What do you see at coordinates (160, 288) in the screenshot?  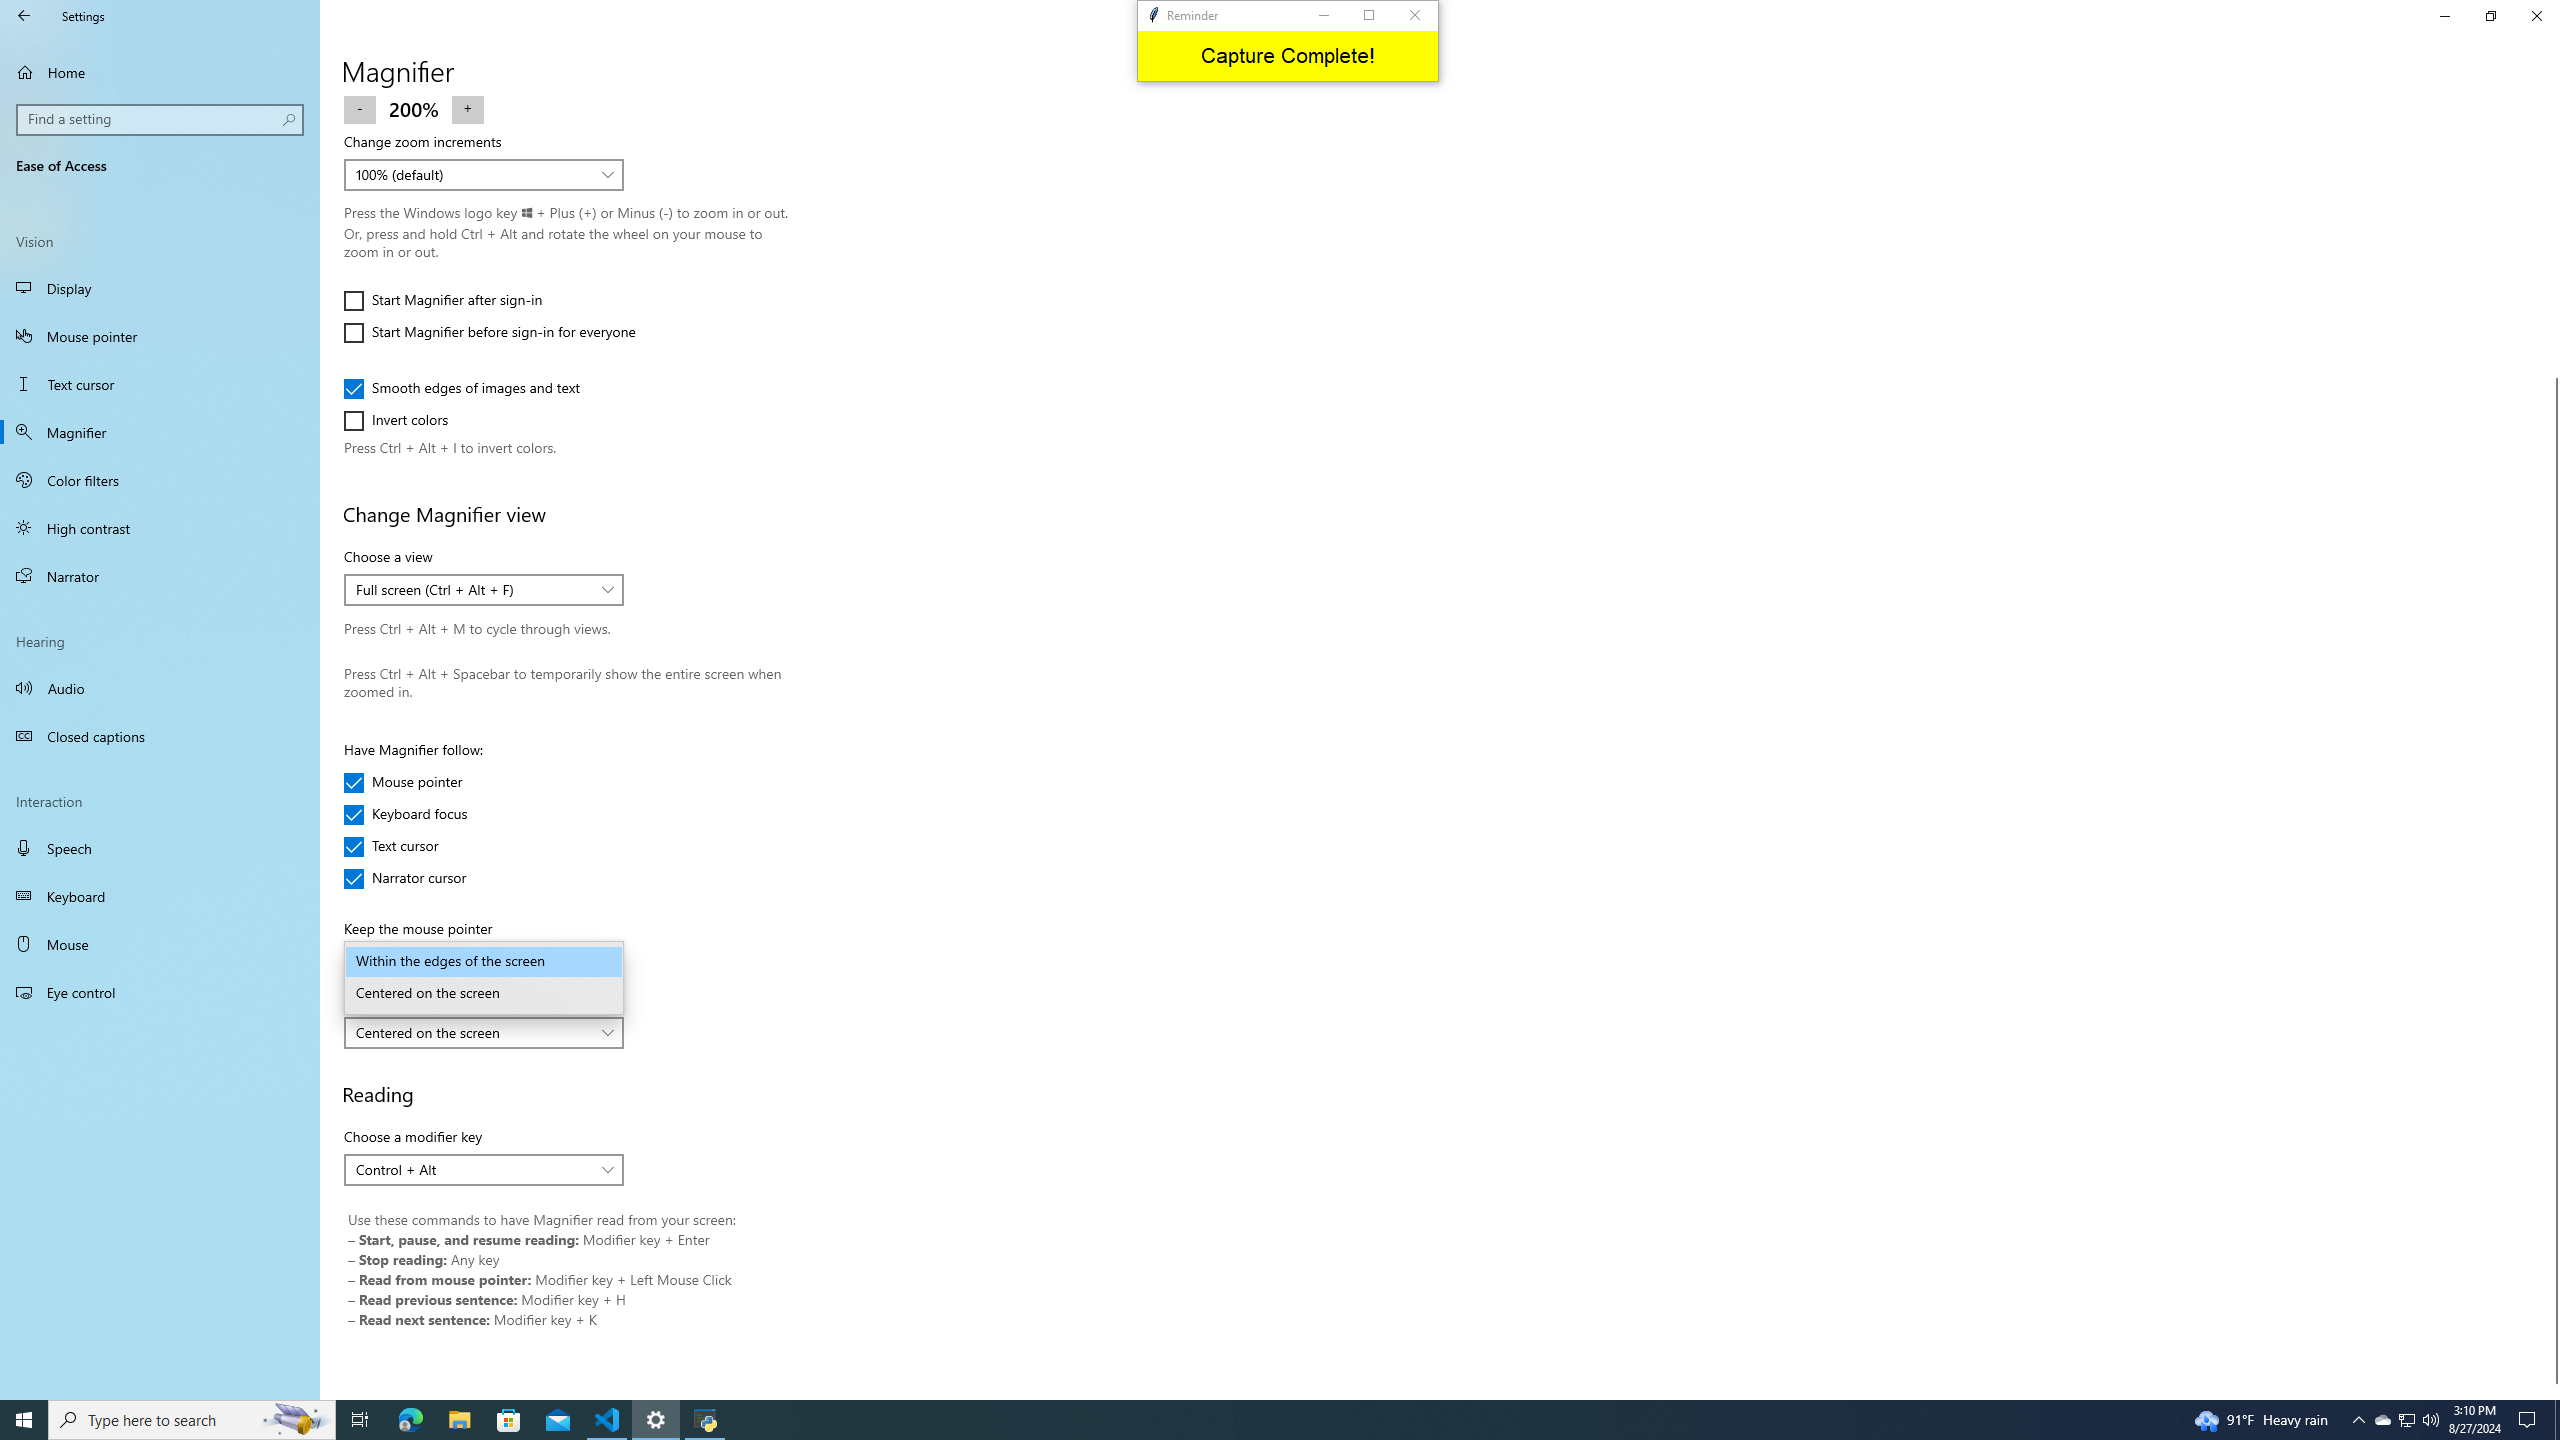 I see `Change zoom increments` at bounding box center [160, 288].